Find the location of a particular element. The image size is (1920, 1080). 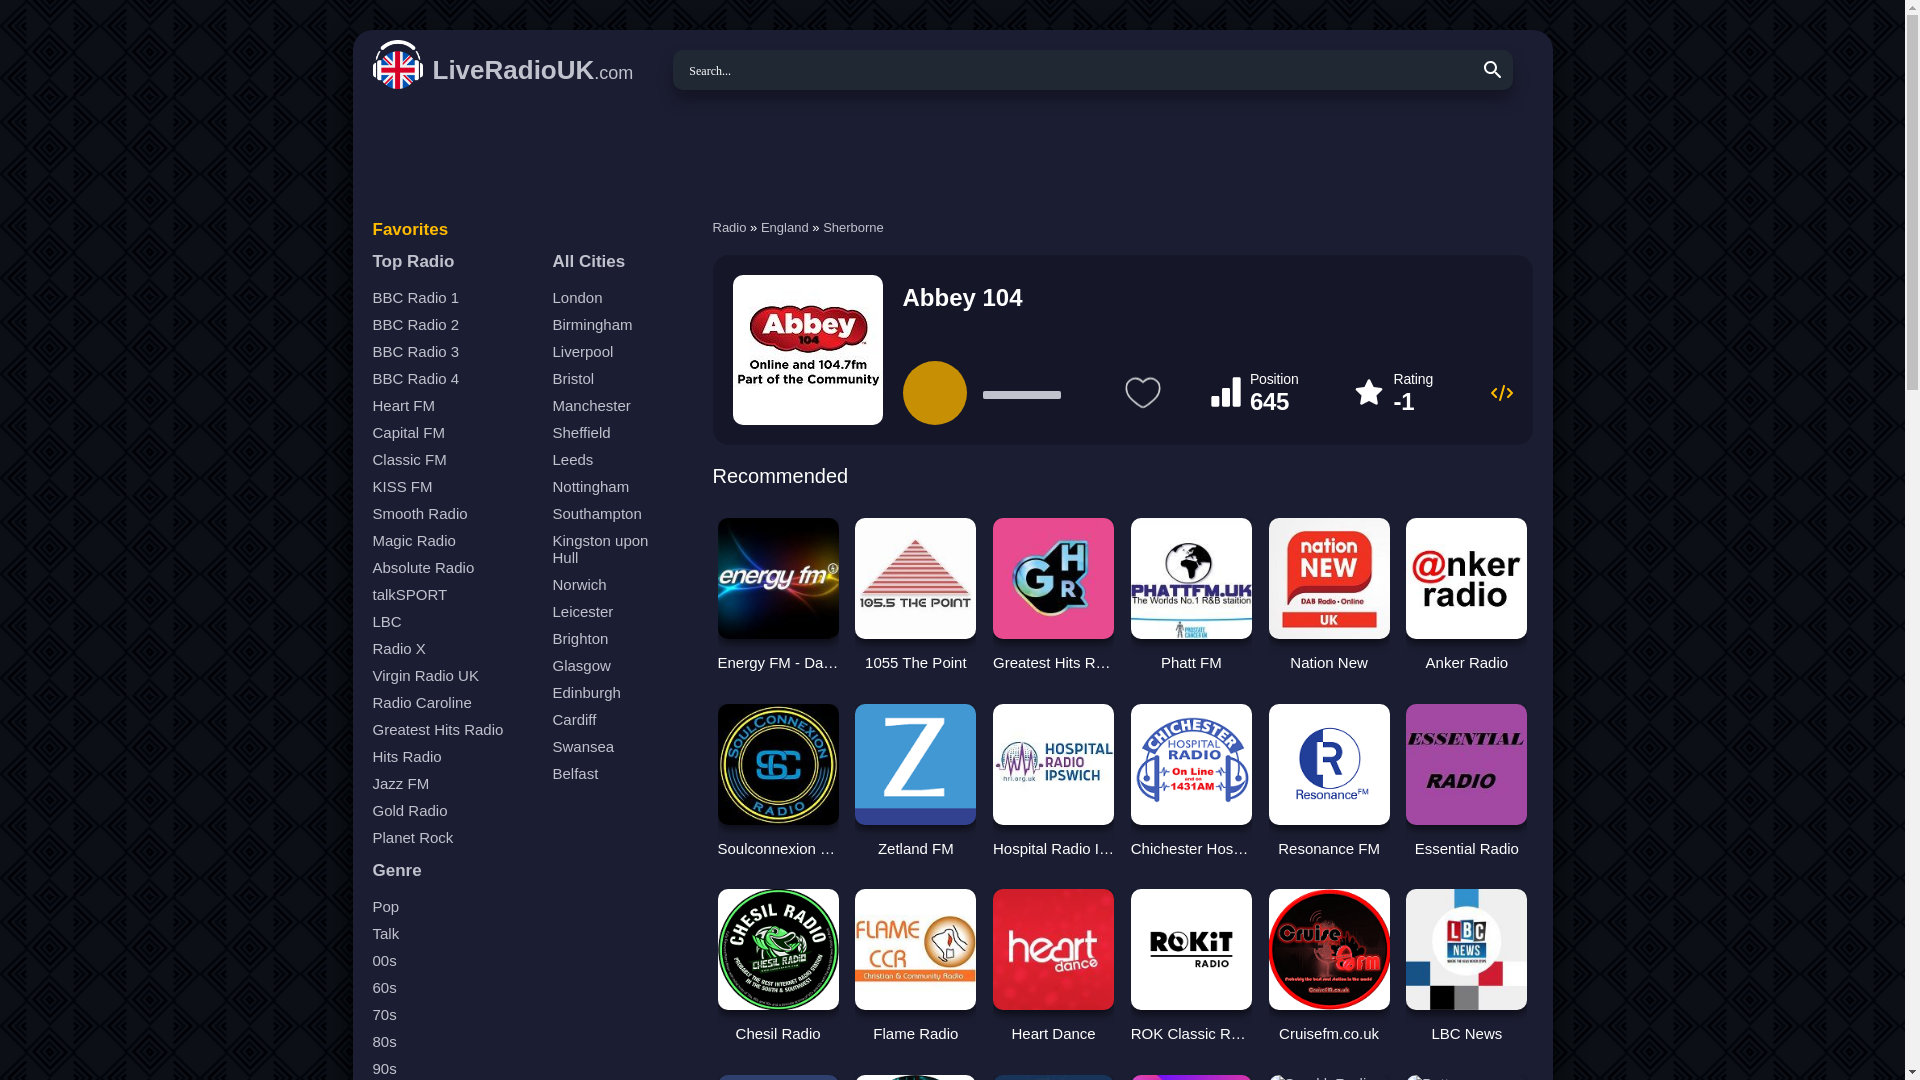

Greatest Hits Radio is located at coordinates (454, 730).